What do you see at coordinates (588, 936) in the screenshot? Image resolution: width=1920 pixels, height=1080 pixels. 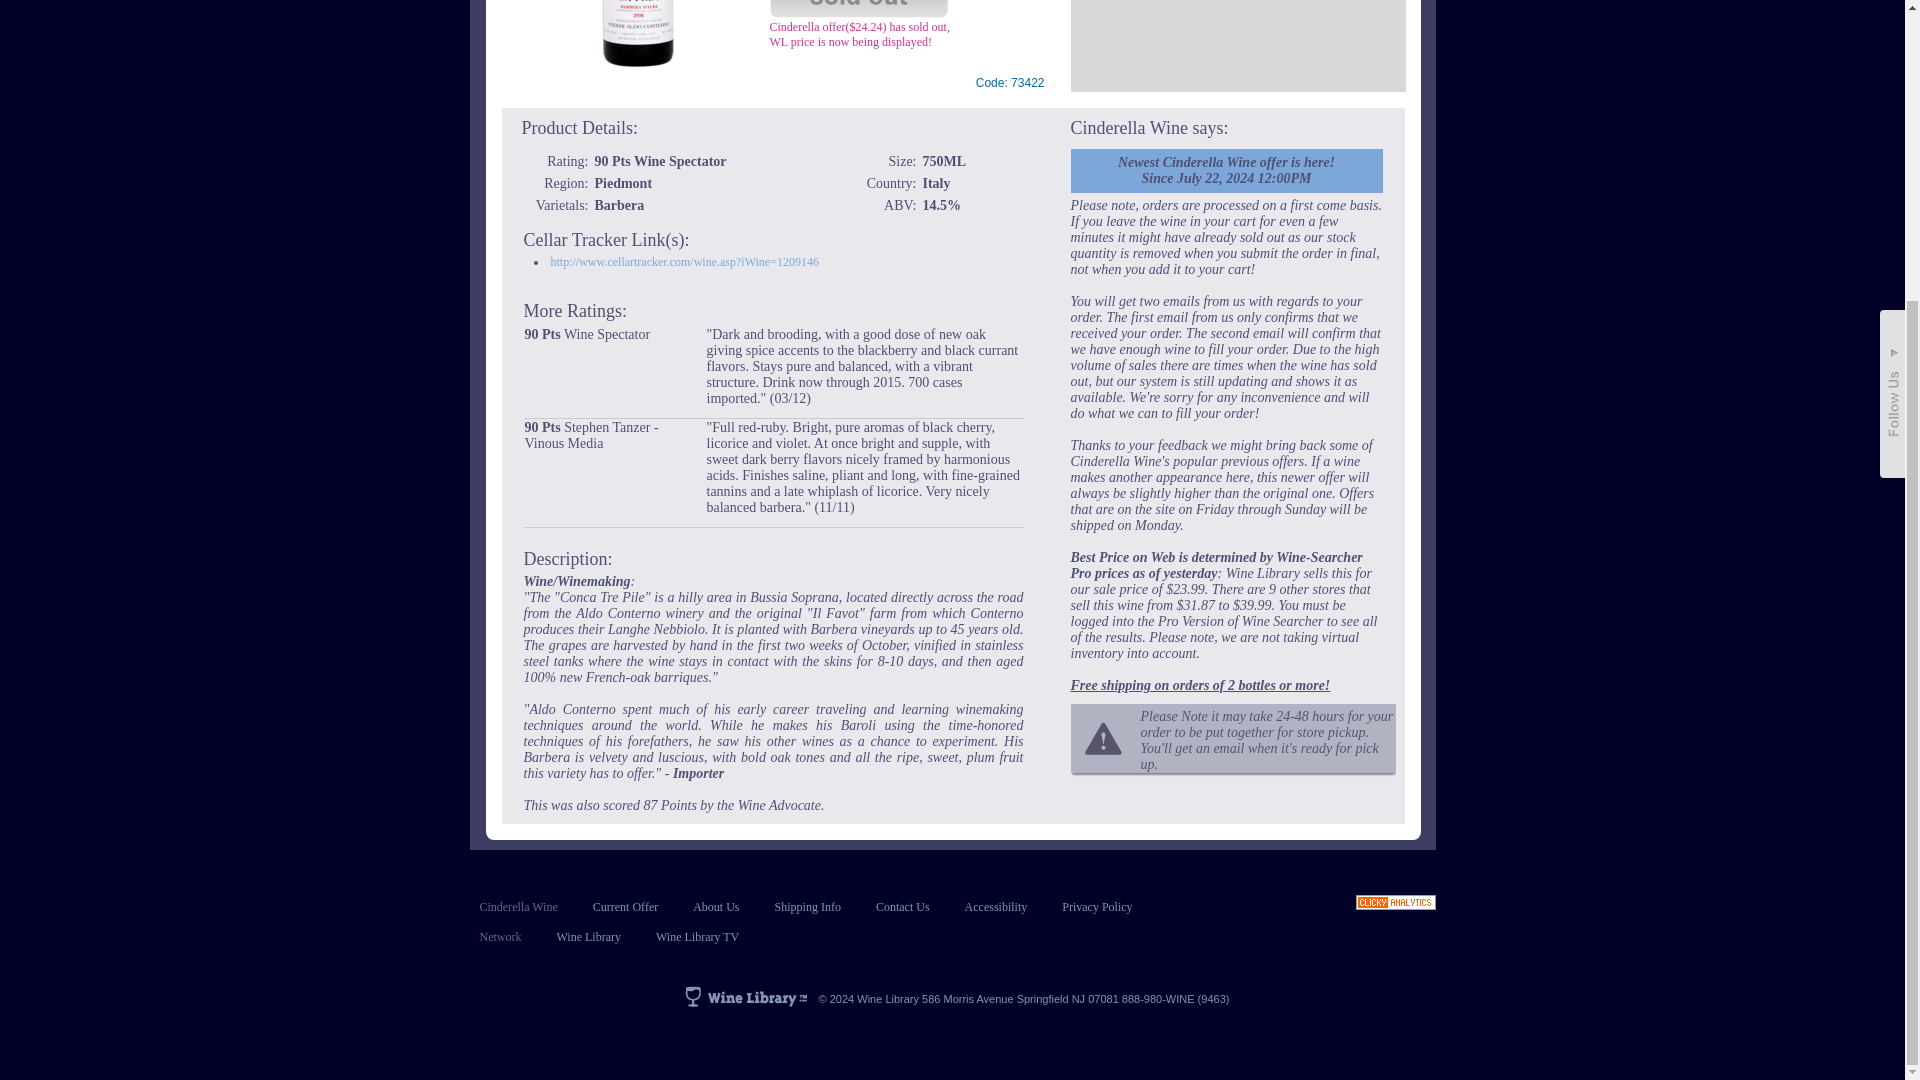 I see `Wine Library Store` at bounding box center [588, 936].